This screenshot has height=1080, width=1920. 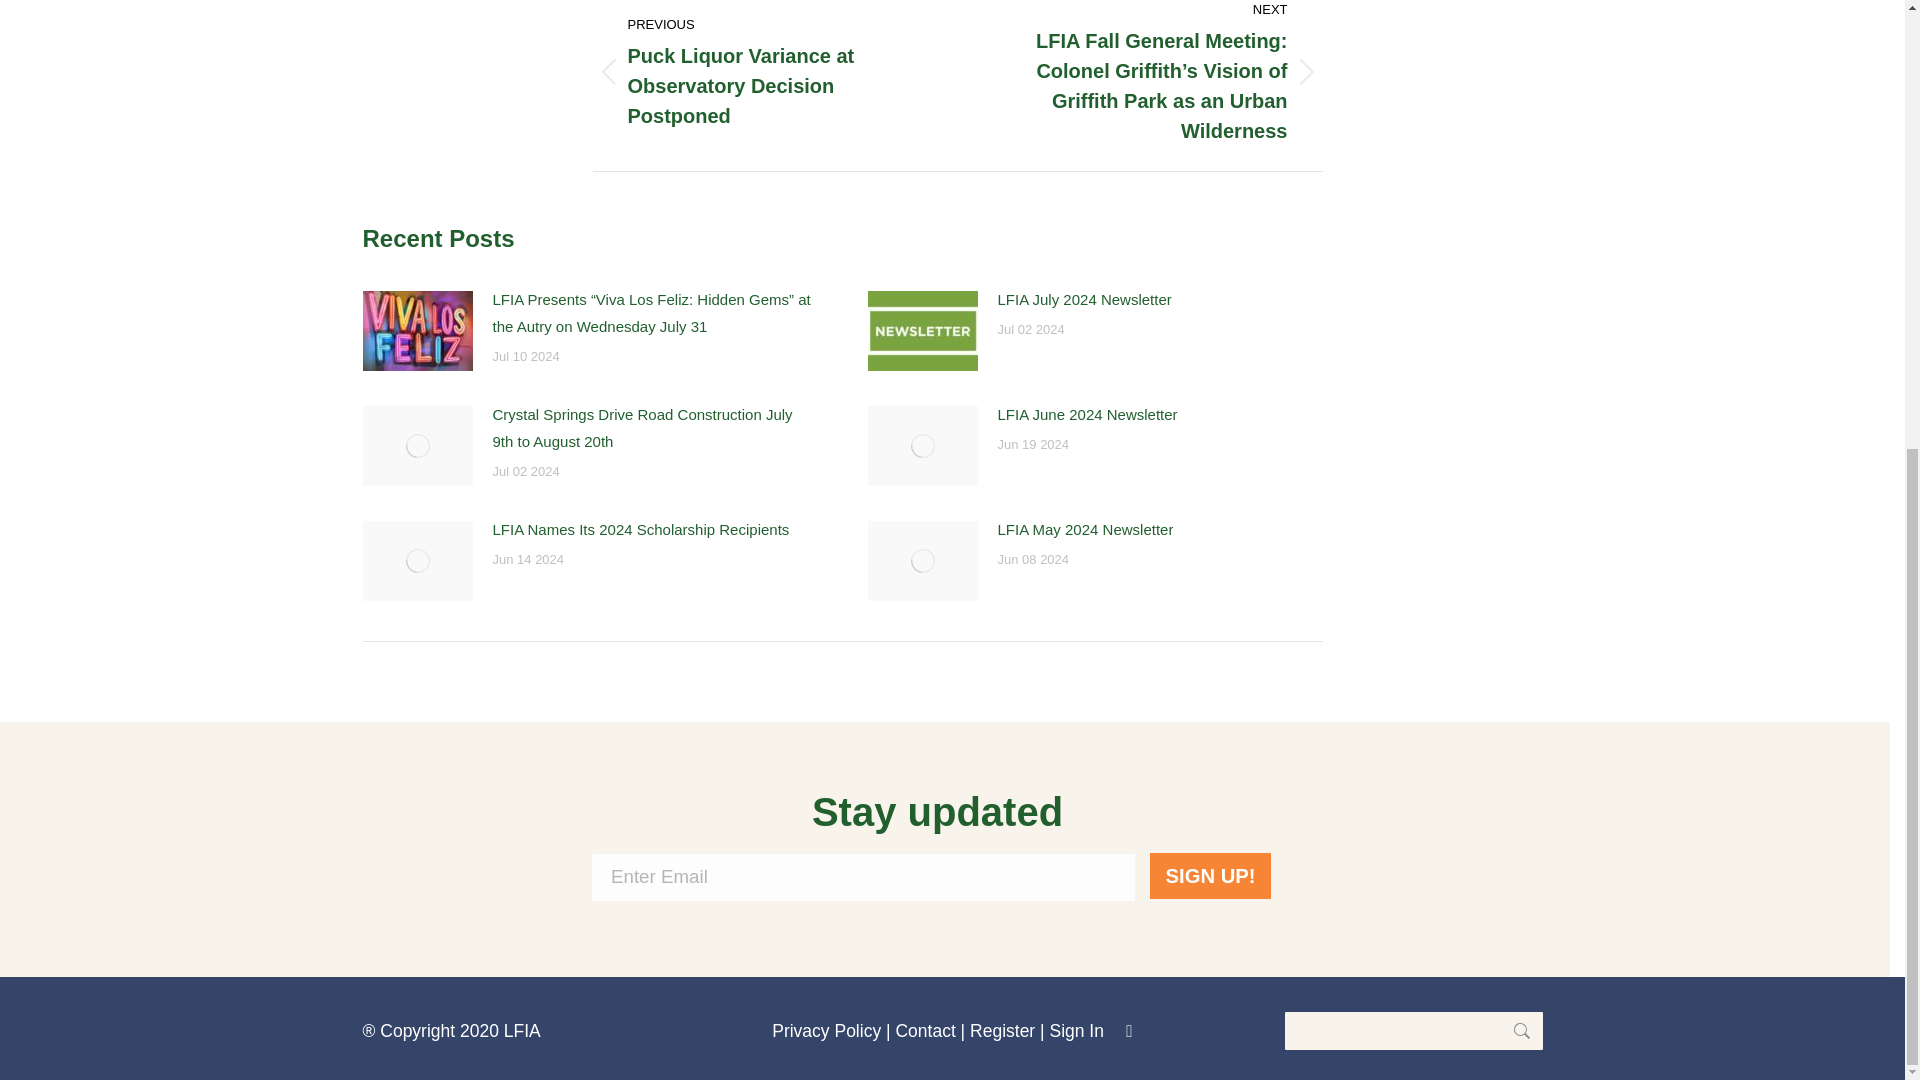 I want to click on 1965, so click(x=462, y=8).